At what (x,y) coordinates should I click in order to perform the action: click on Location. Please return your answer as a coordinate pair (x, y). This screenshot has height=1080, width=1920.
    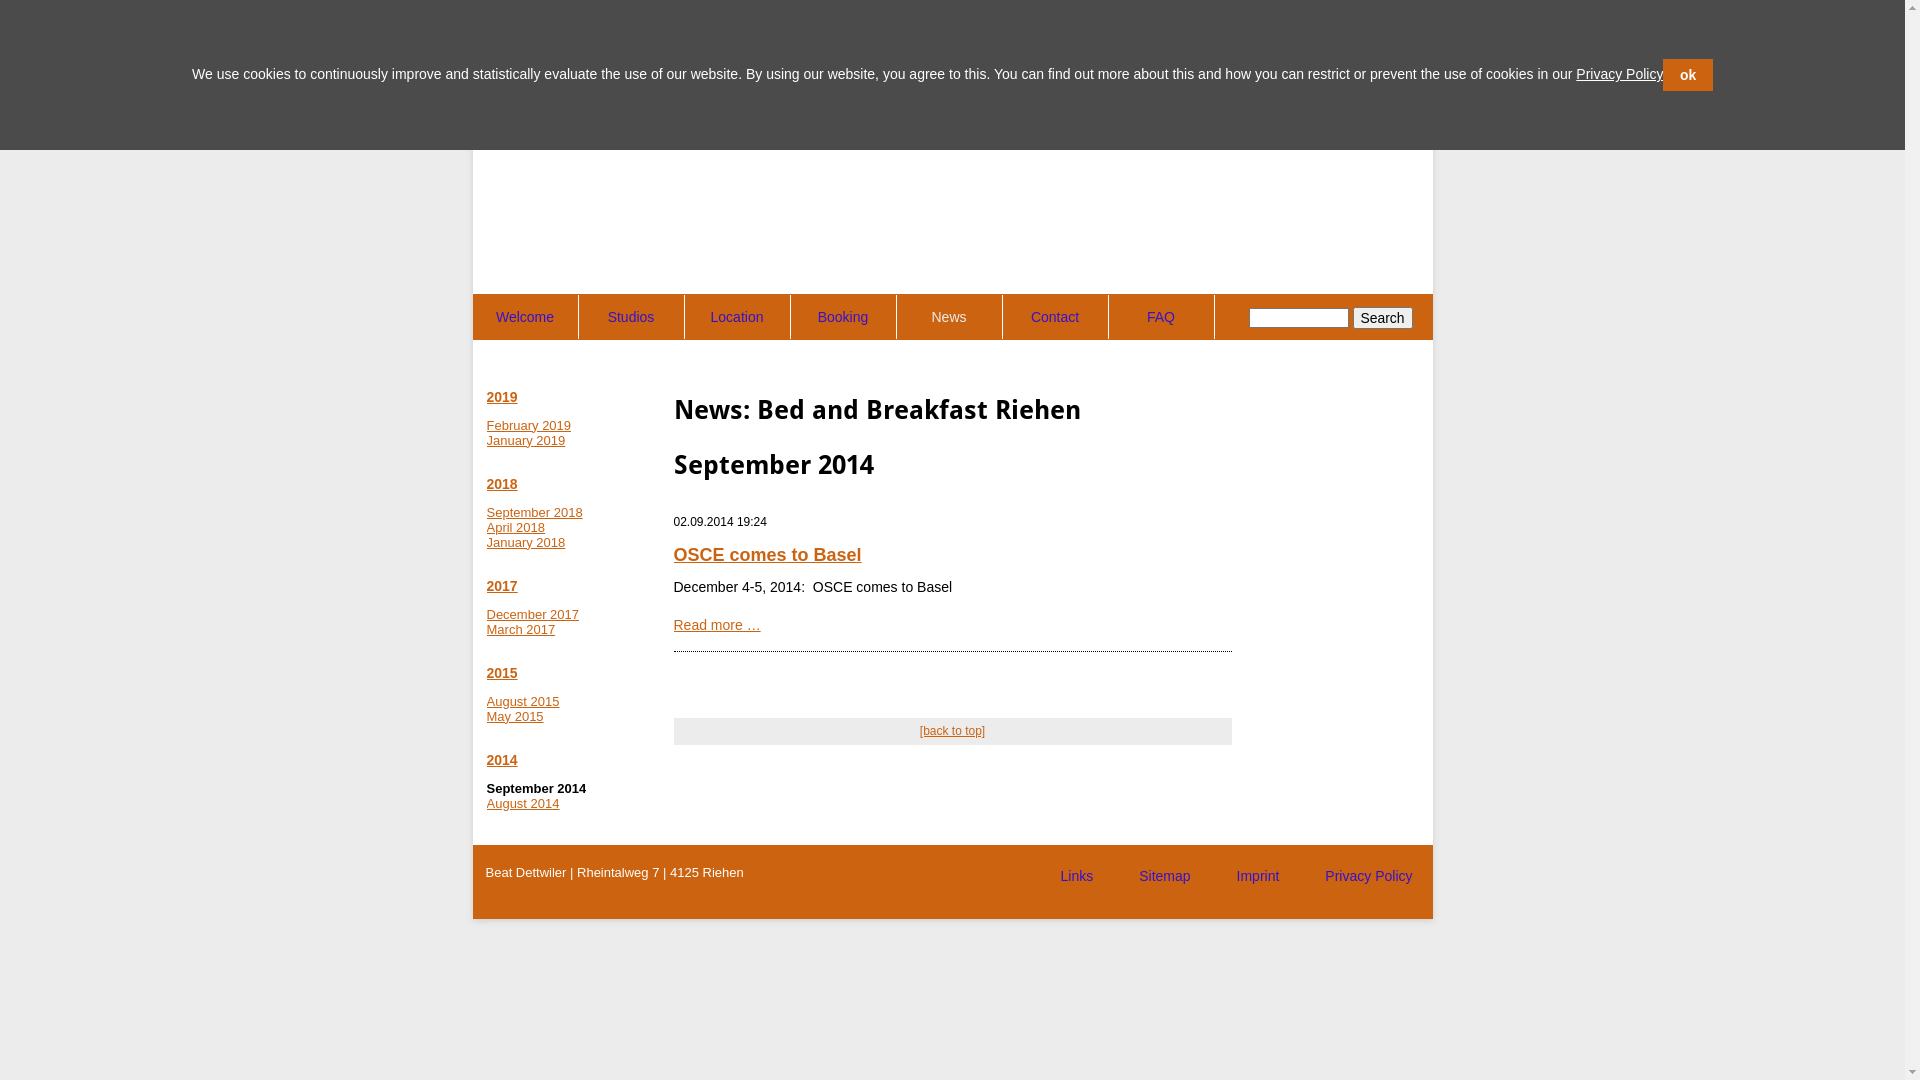
    Looking at the image, I should click on (736, 317).